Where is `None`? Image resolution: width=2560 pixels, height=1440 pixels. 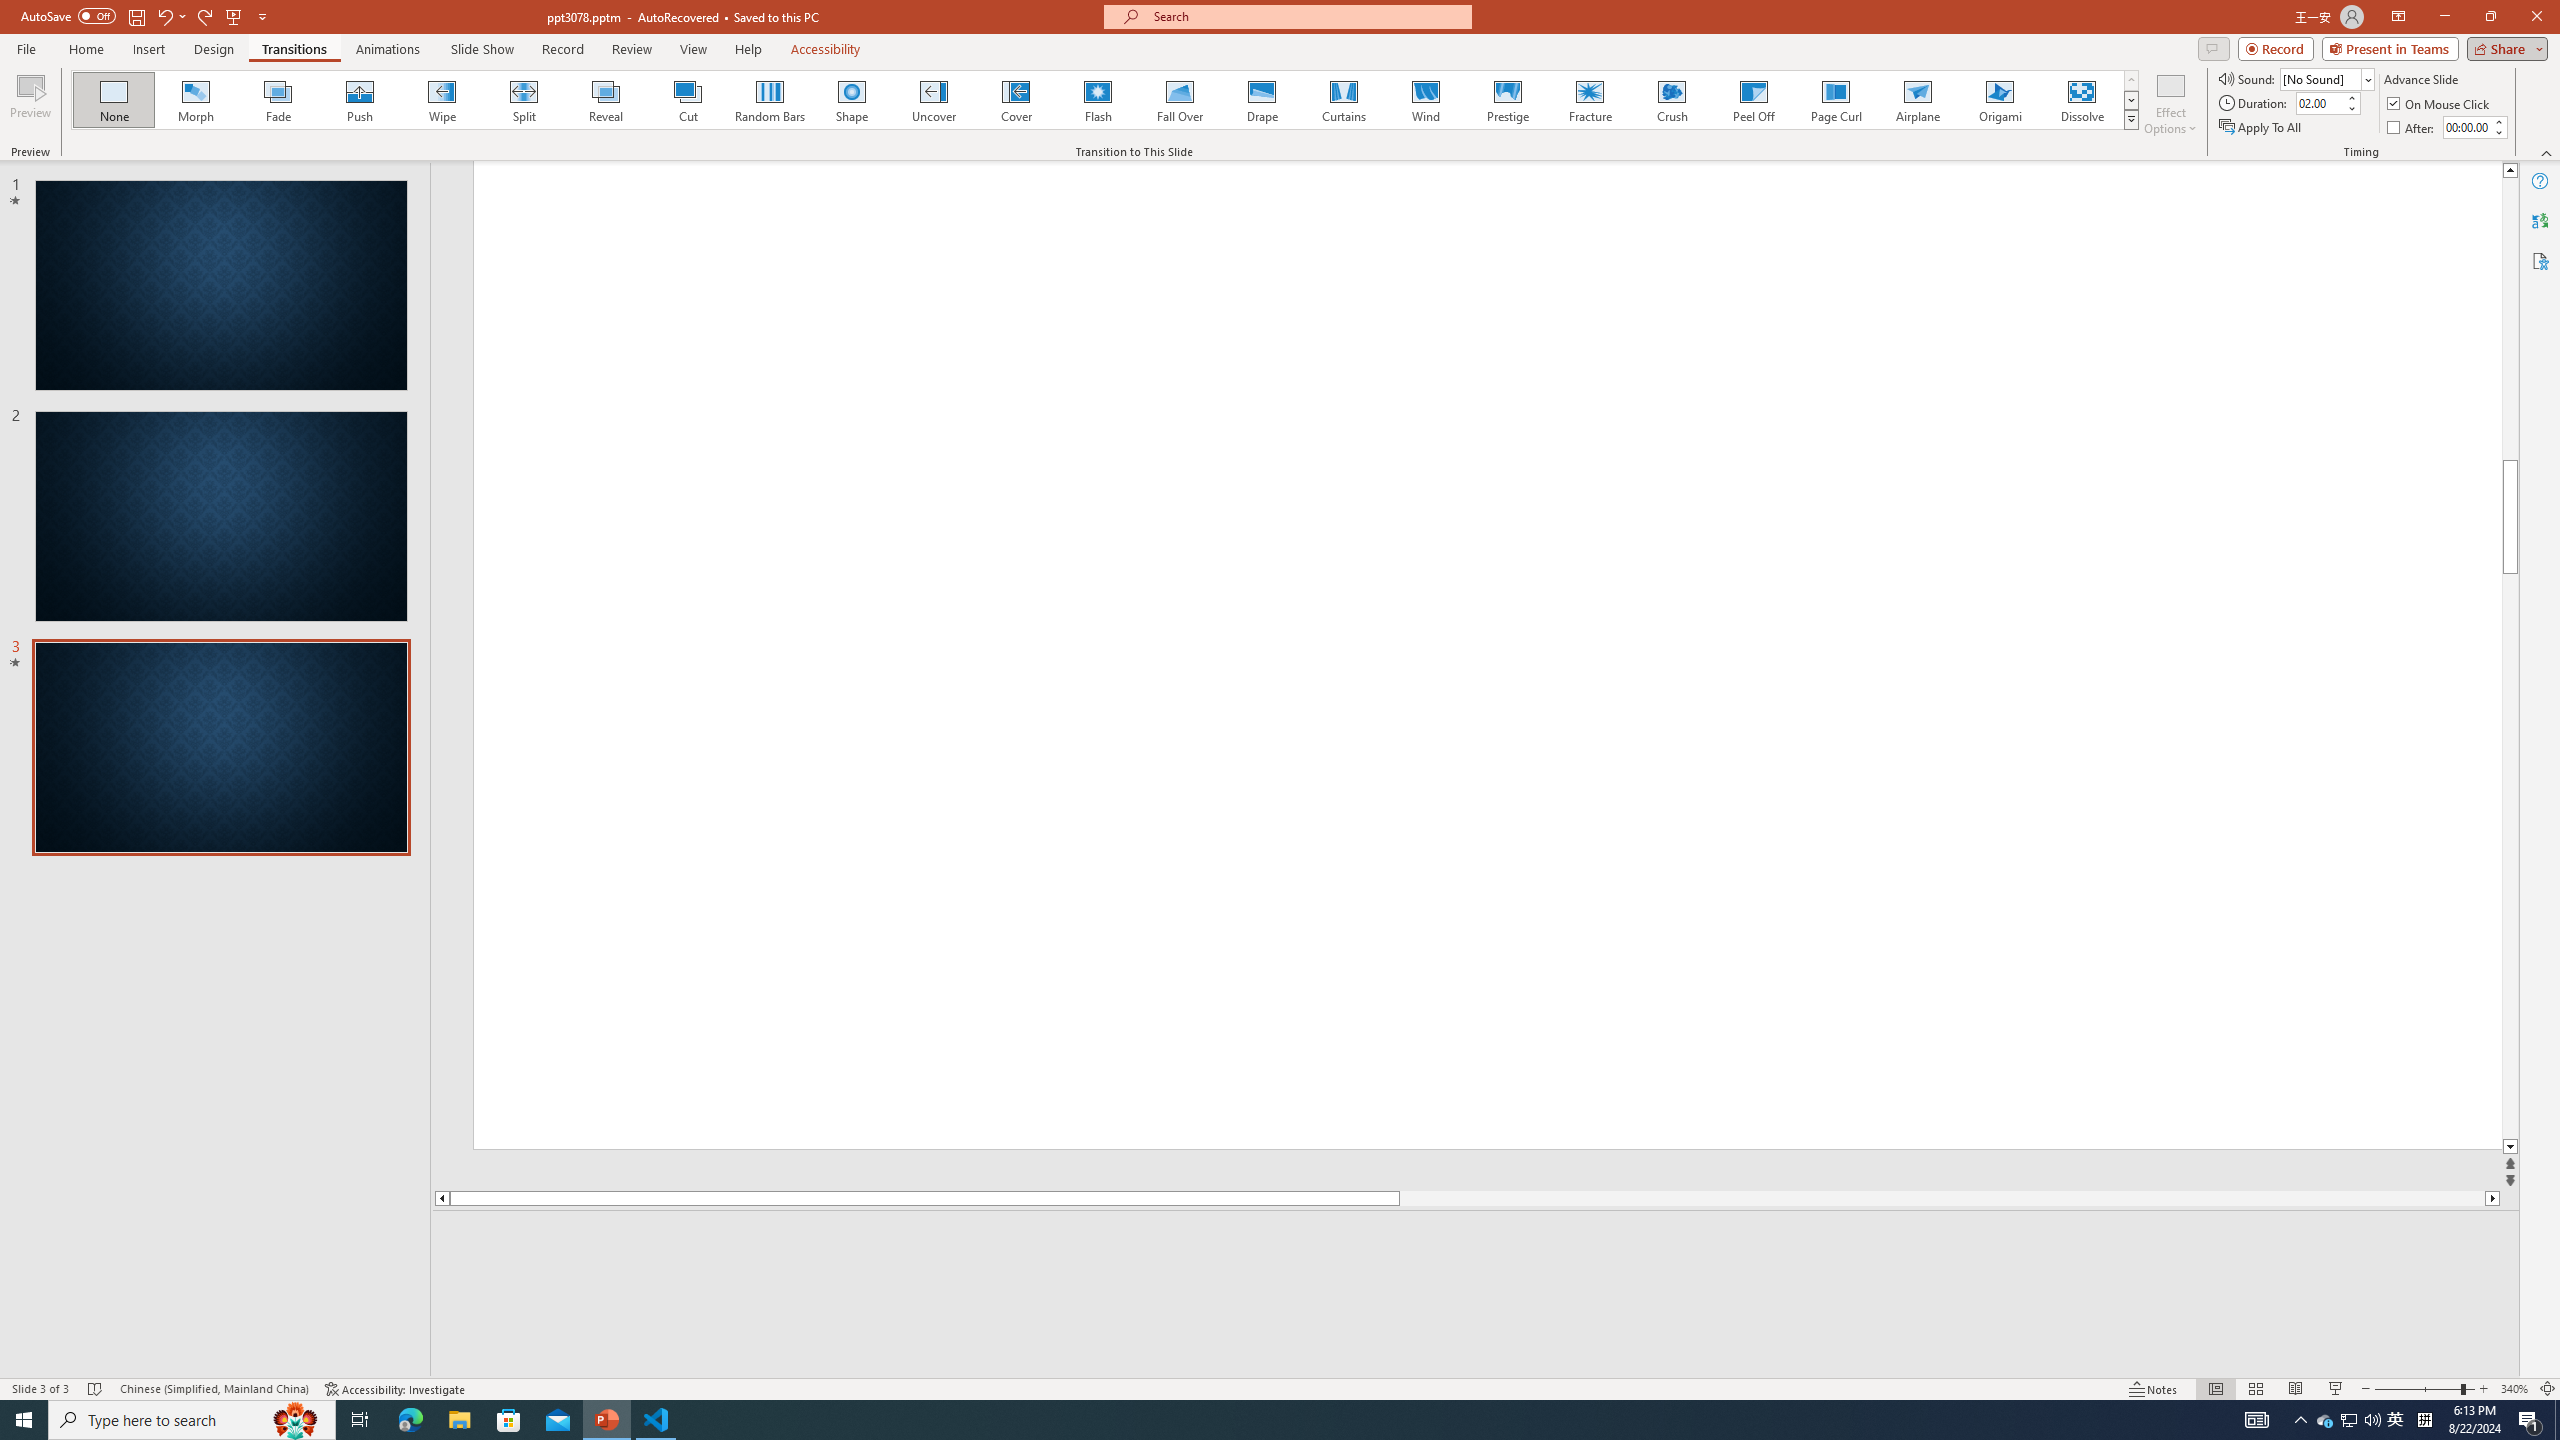
None is located at coordinates (115, 100).